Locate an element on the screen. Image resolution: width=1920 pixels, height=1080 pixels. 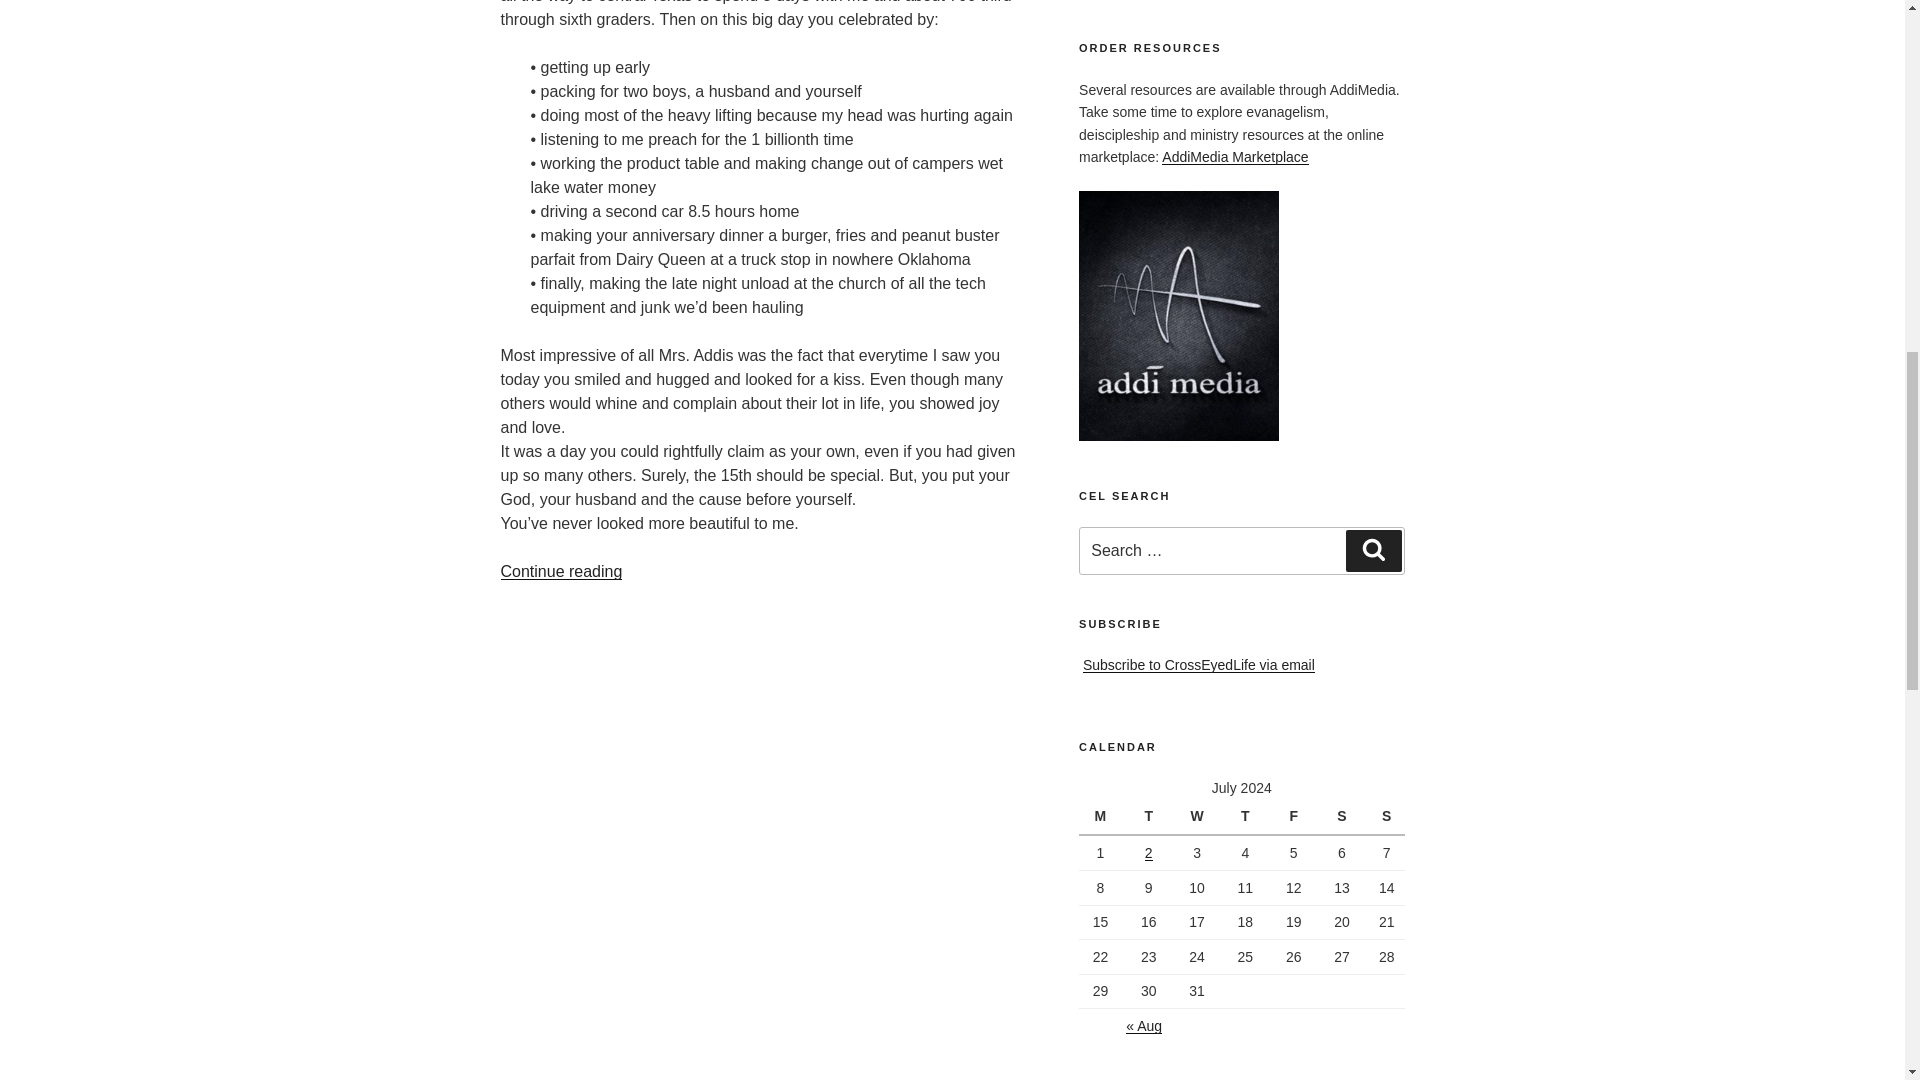
Sunday is located at coordinates (1386, 818).